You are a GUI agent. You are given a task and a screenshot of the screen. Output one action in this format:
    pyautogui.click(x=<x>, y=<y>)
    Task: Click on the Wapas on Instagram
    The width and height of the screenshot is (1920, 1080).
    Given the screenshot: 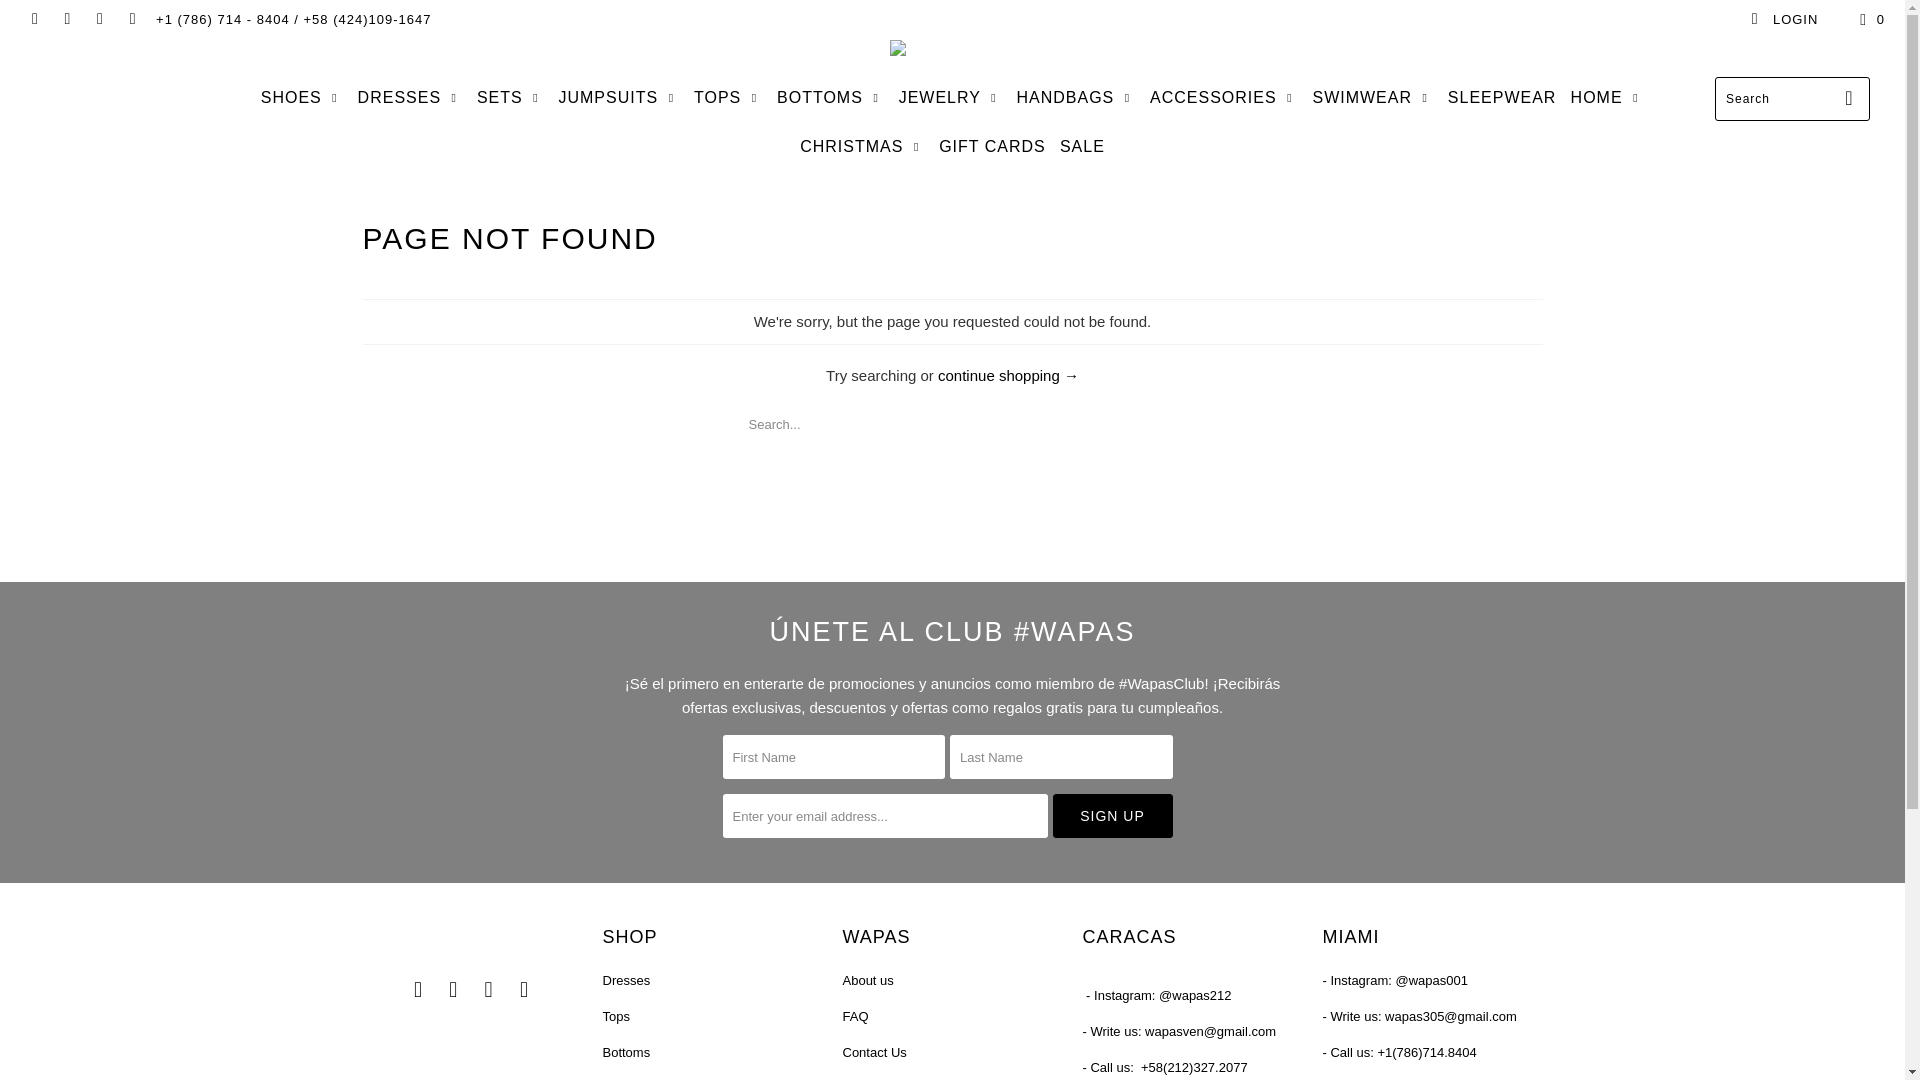 What is the action you would take?
    pyautogui.click(x=98, y=19)
    